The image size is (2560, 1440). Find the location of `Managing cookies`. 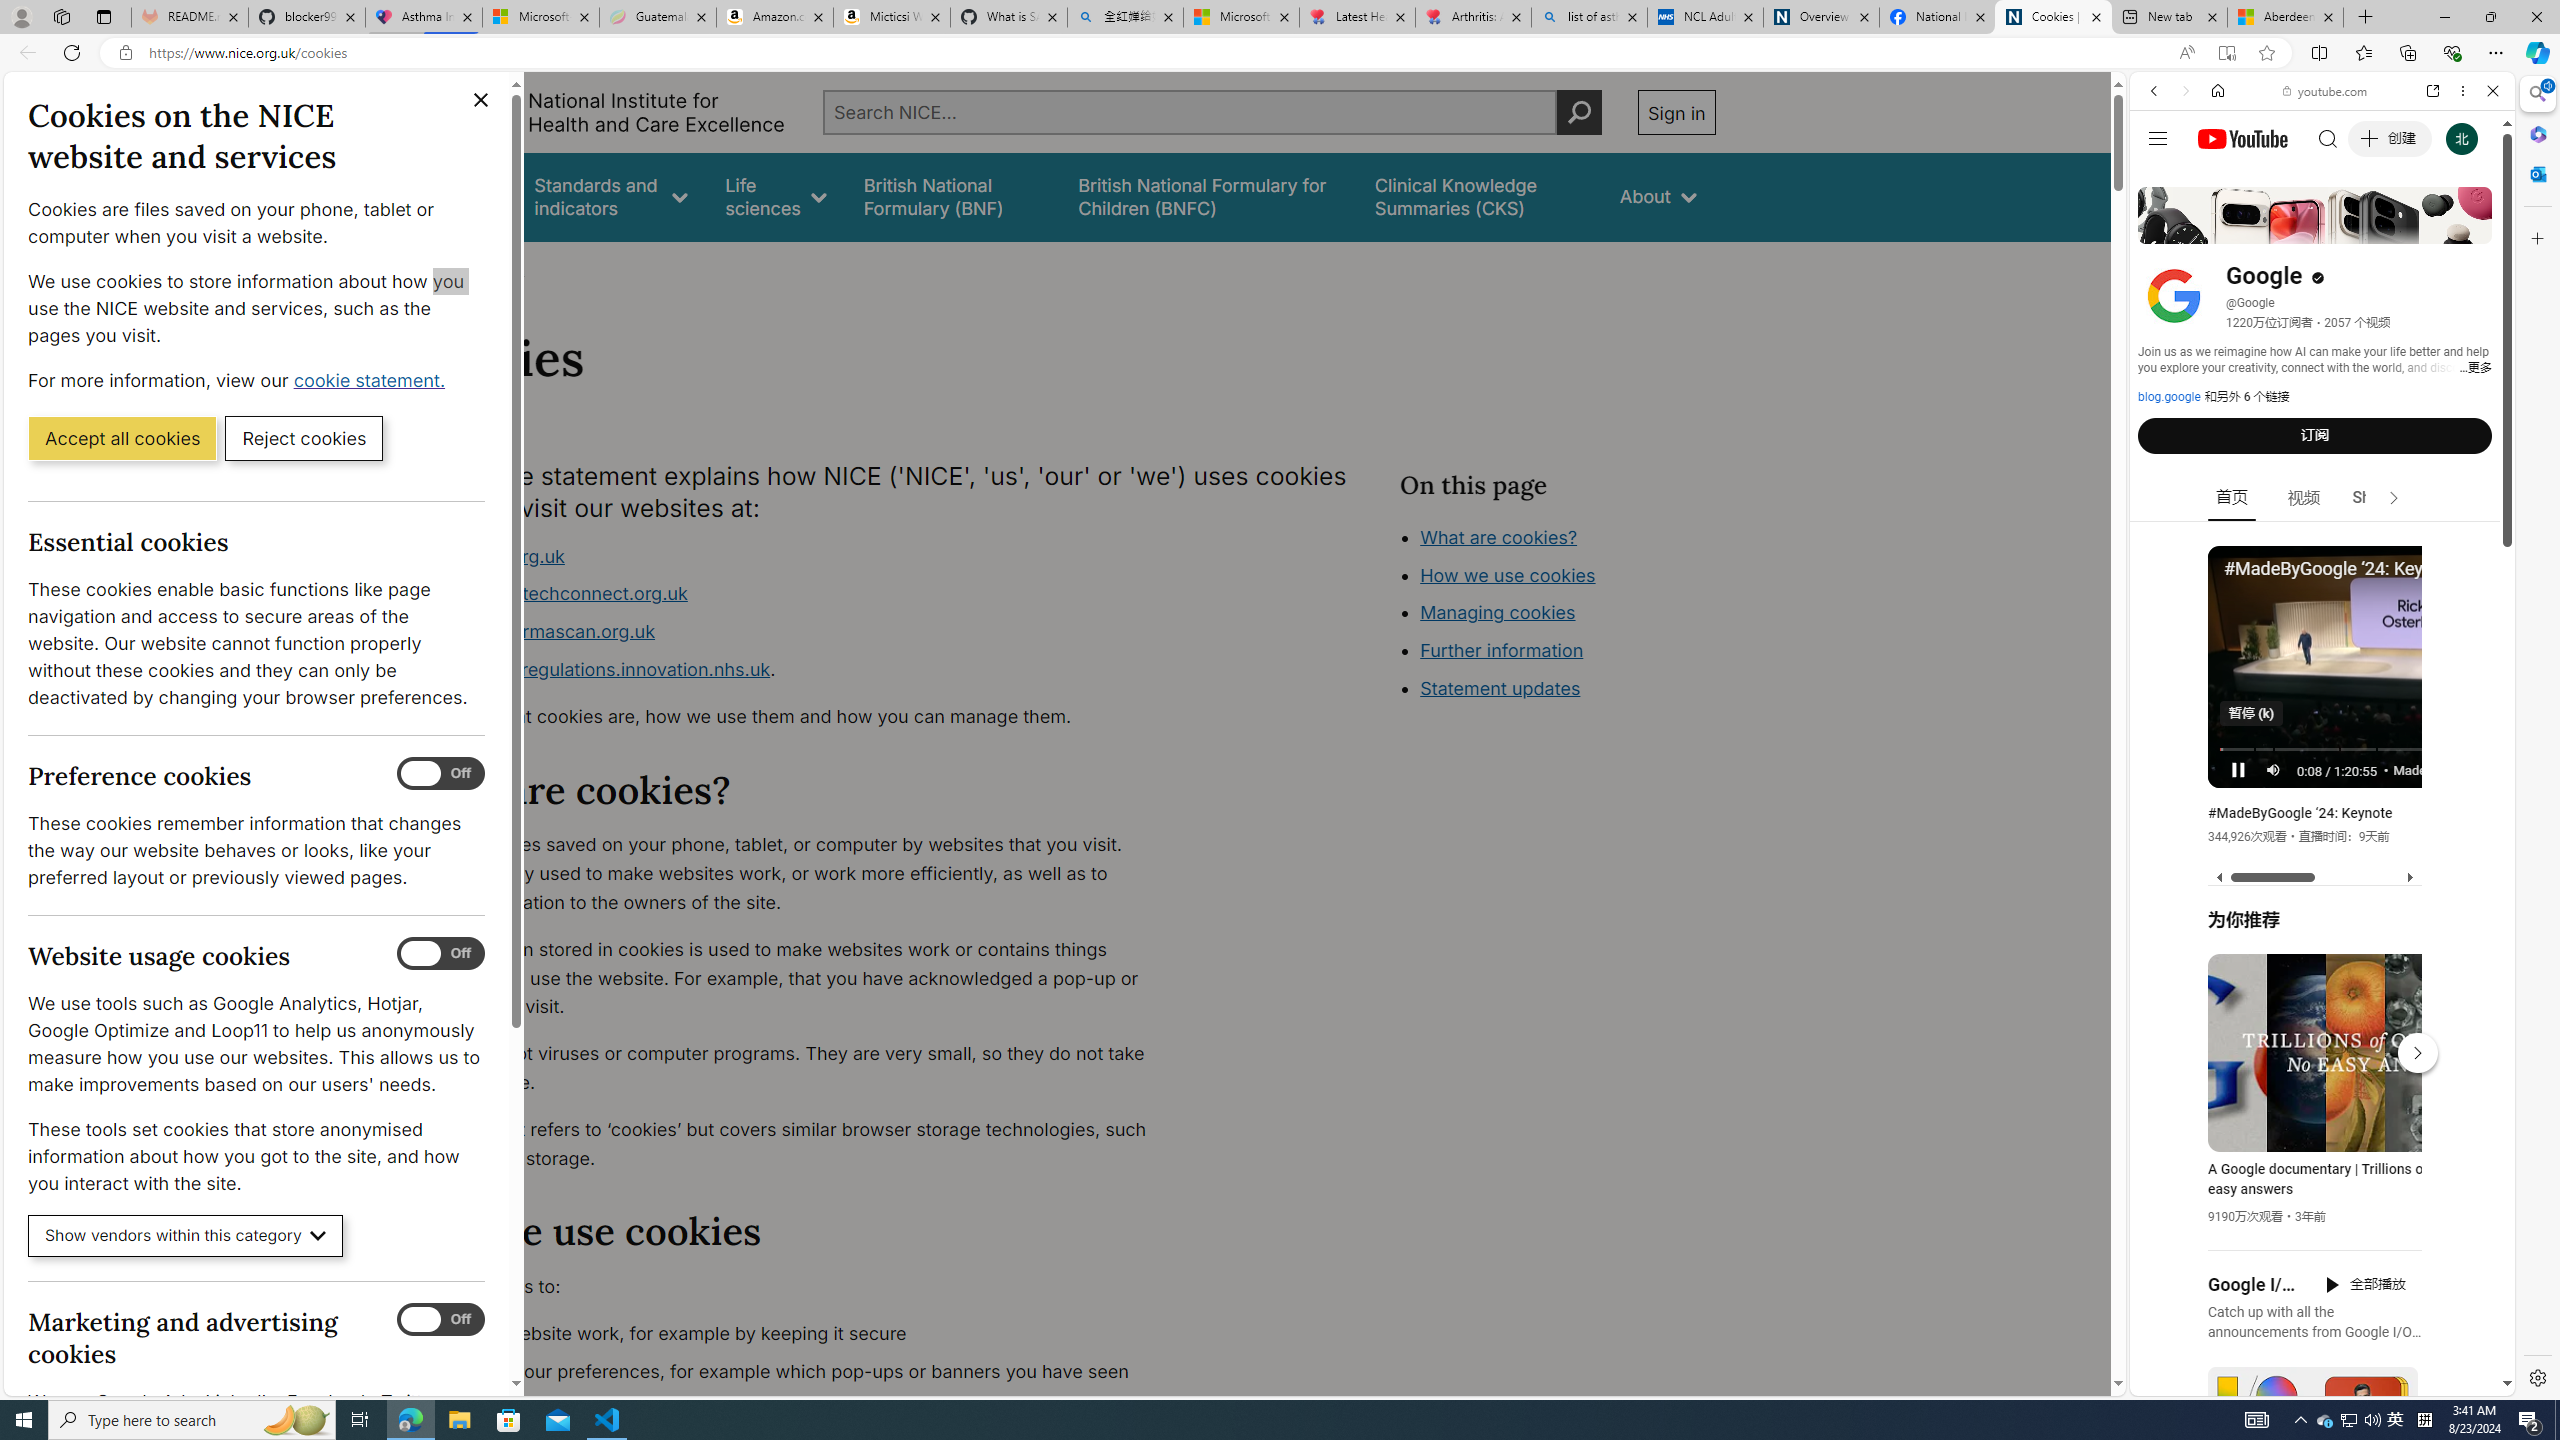

Managing cookies is located at coordinates (1498, 612).